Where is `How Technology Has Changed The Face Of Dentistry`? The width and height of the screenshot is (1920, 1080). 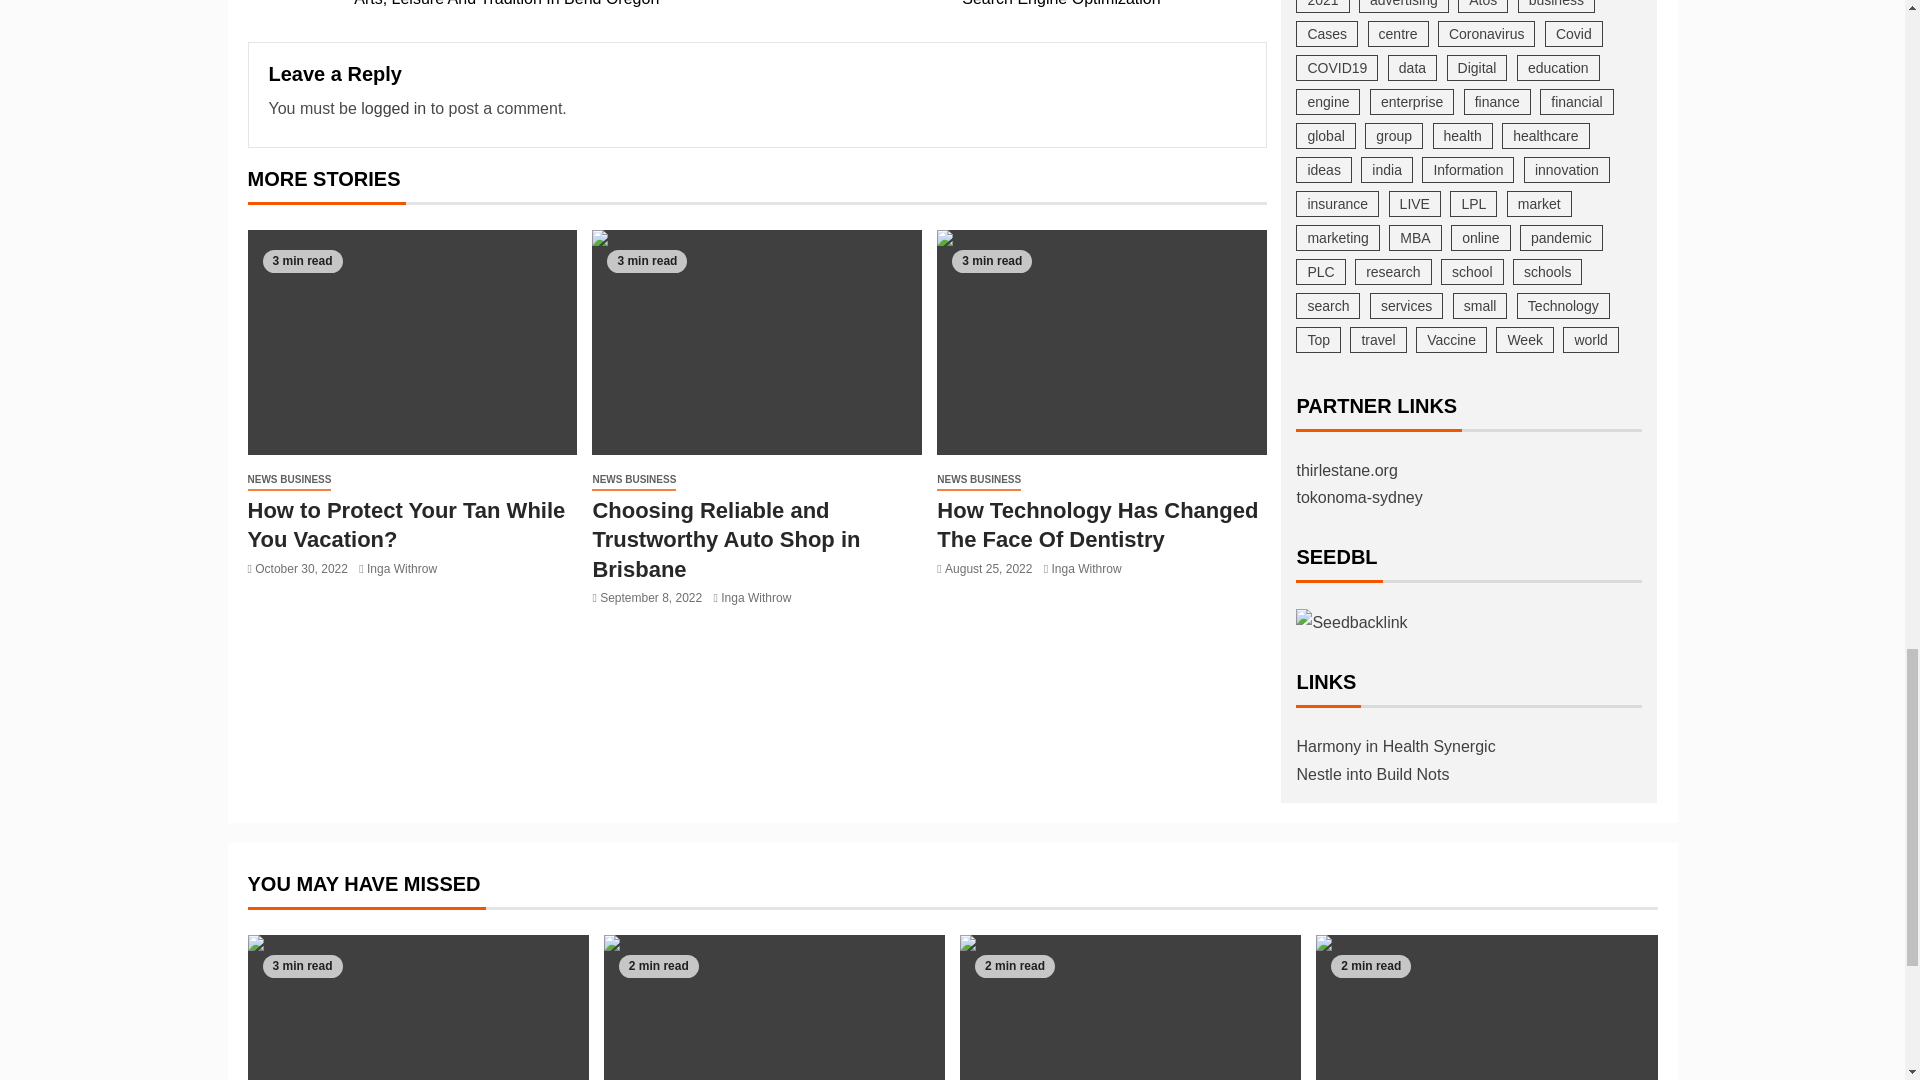 How Technology Has Changed The Face Of Dentistry is located at coordinates (402, 568).